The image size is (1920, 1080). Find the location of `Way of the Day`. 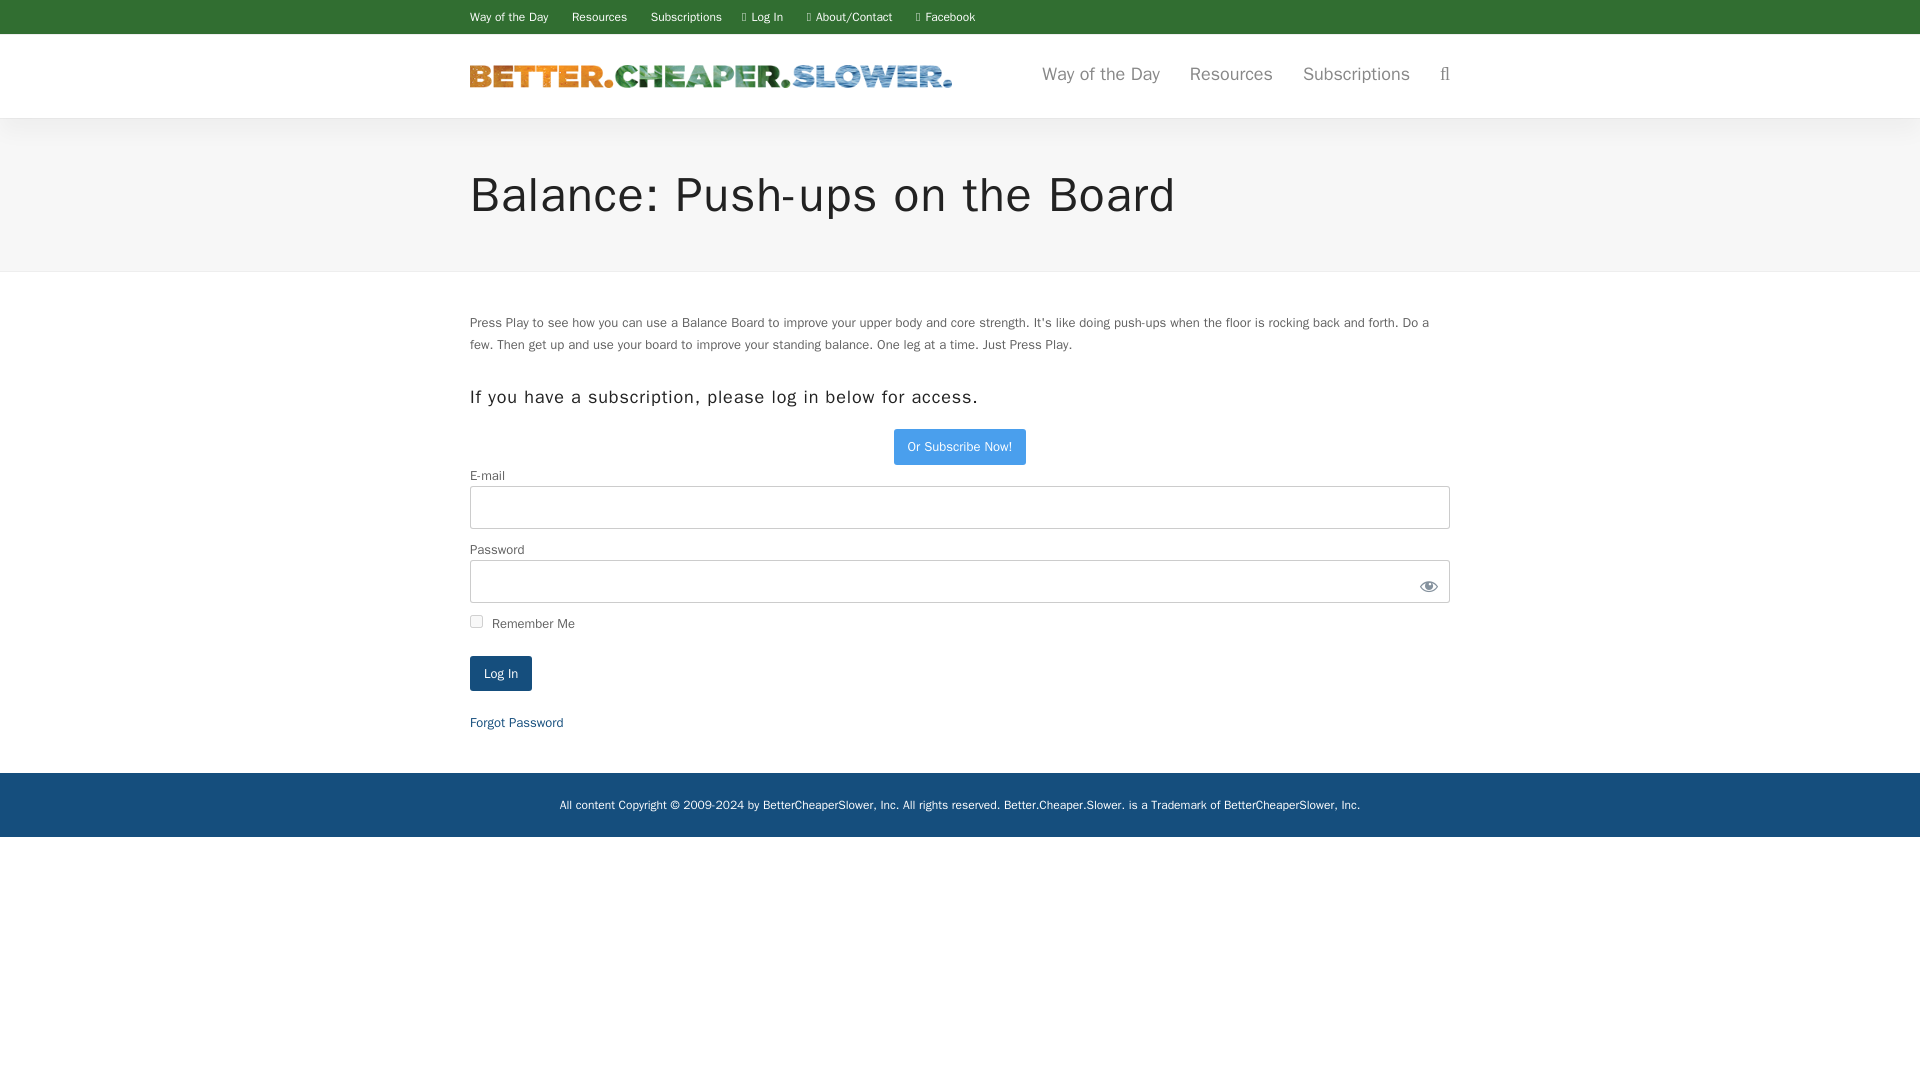

Way of the Day is located at coordinates (1101, 76).